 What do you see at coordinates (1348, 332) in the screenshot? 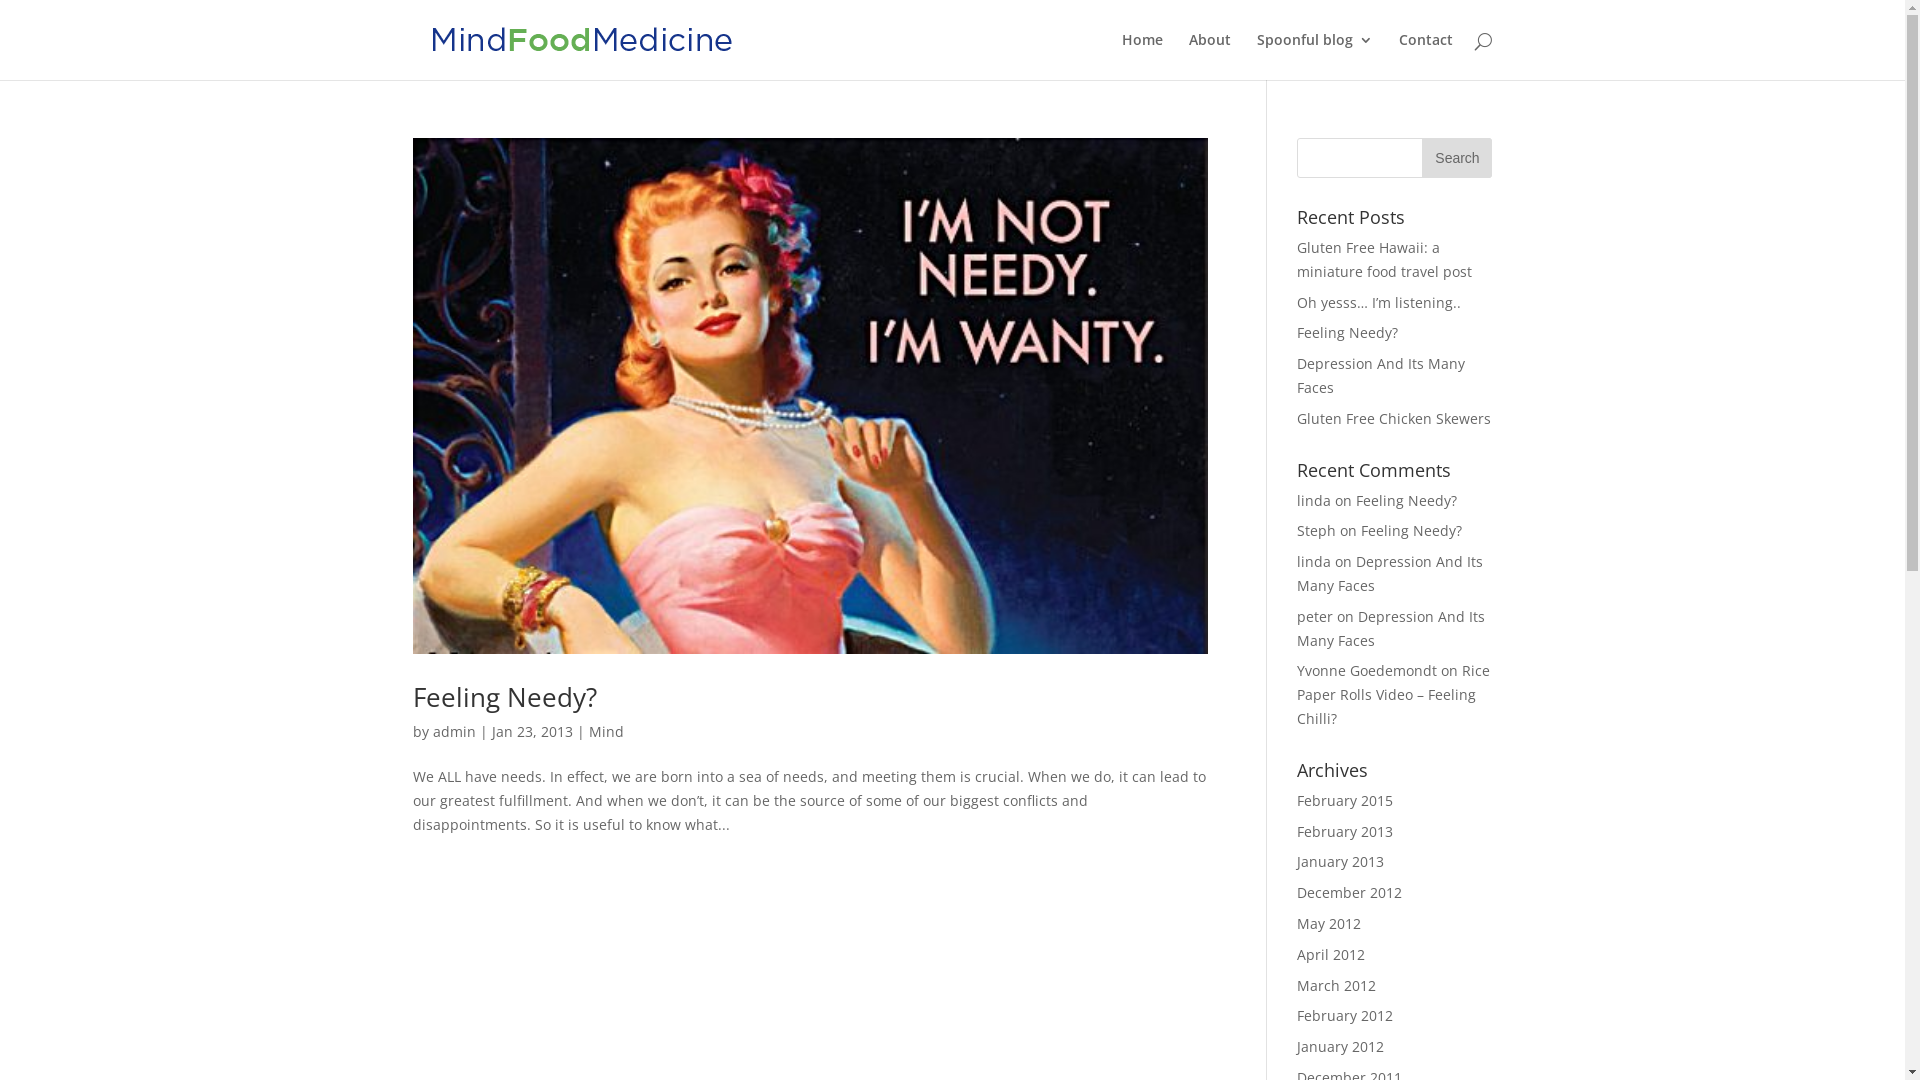
I see `Feeling Needy?` at bounding box center [1348, 332].